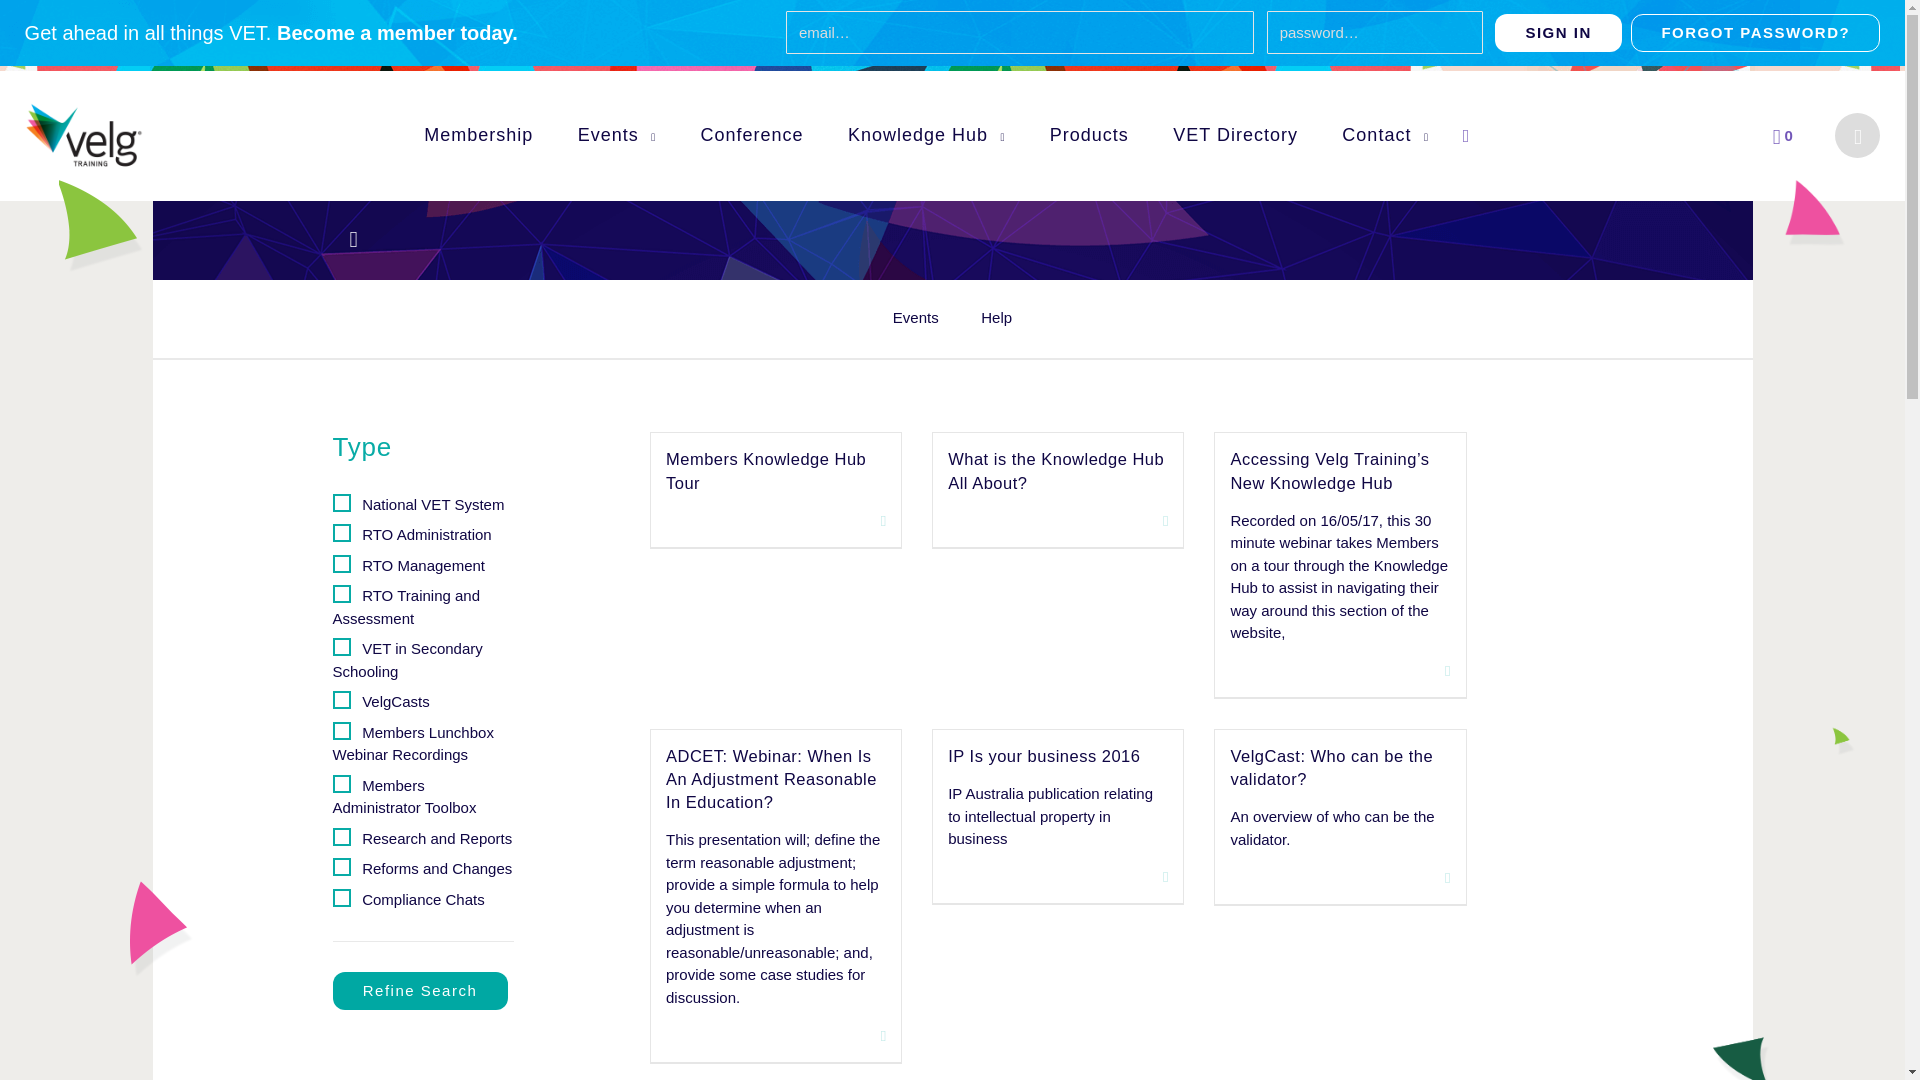  What do you see at coordinates (397, 32) in the screenshot?
I see `Become a member today.` at bounding box center [397, 32].